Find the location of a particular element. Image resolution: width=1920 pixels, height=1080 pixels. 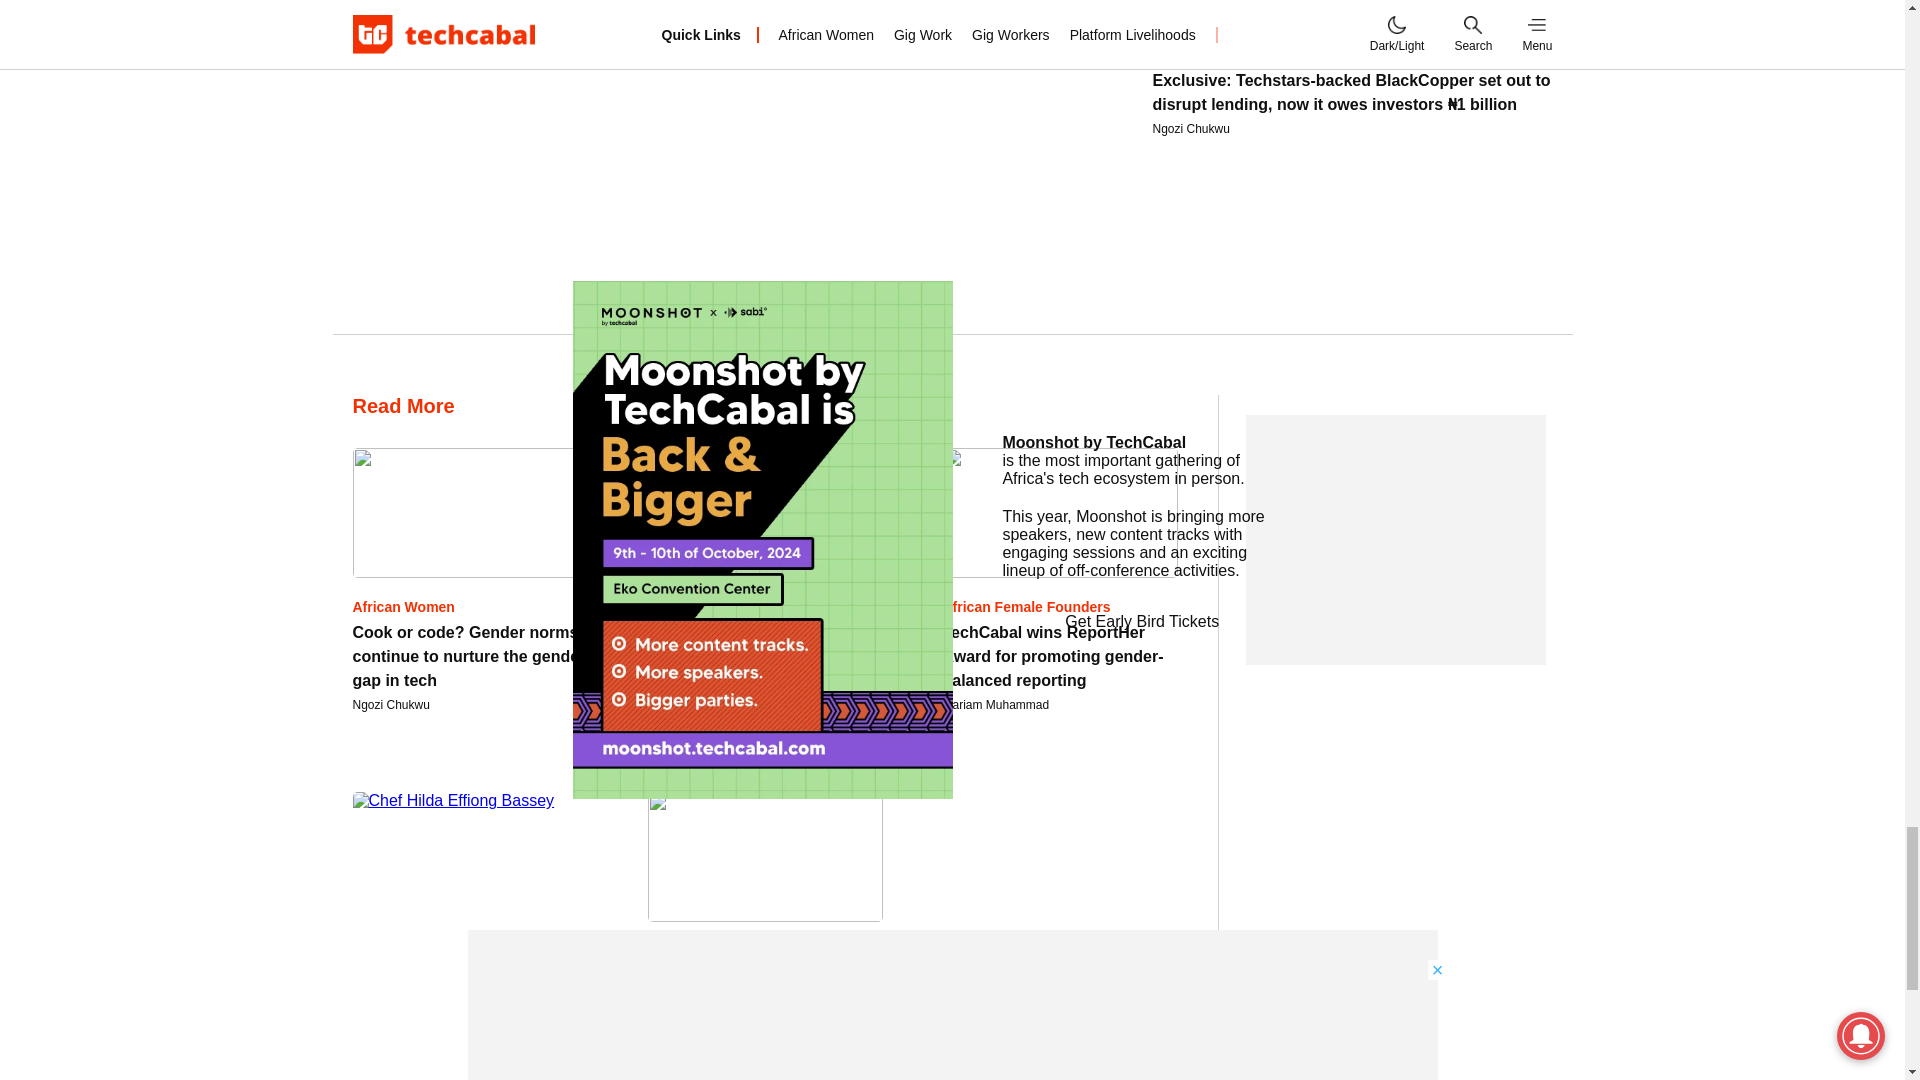

Posts by Mariam Muhammad is located at coordinates (995, 704).